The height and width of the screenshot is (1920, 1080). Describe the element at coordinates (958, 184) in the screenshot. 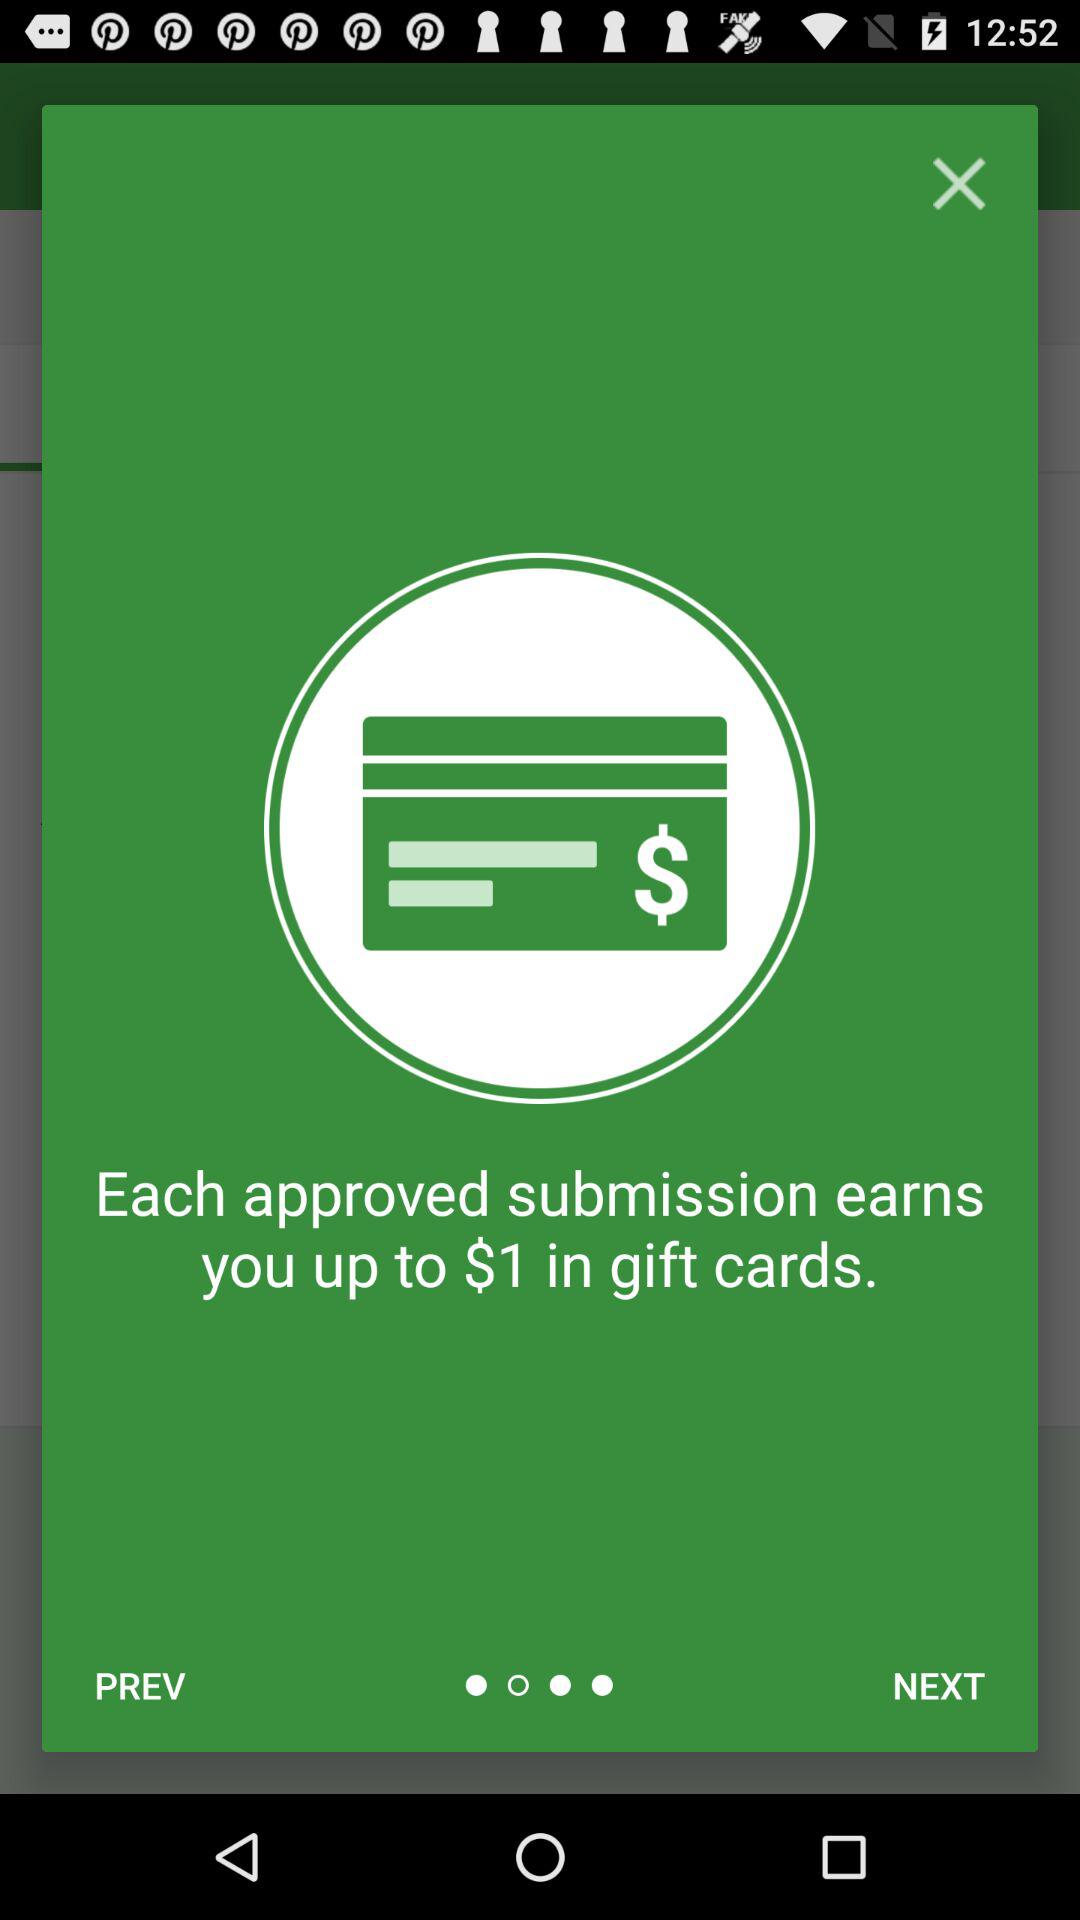

I see `close page` at that location.